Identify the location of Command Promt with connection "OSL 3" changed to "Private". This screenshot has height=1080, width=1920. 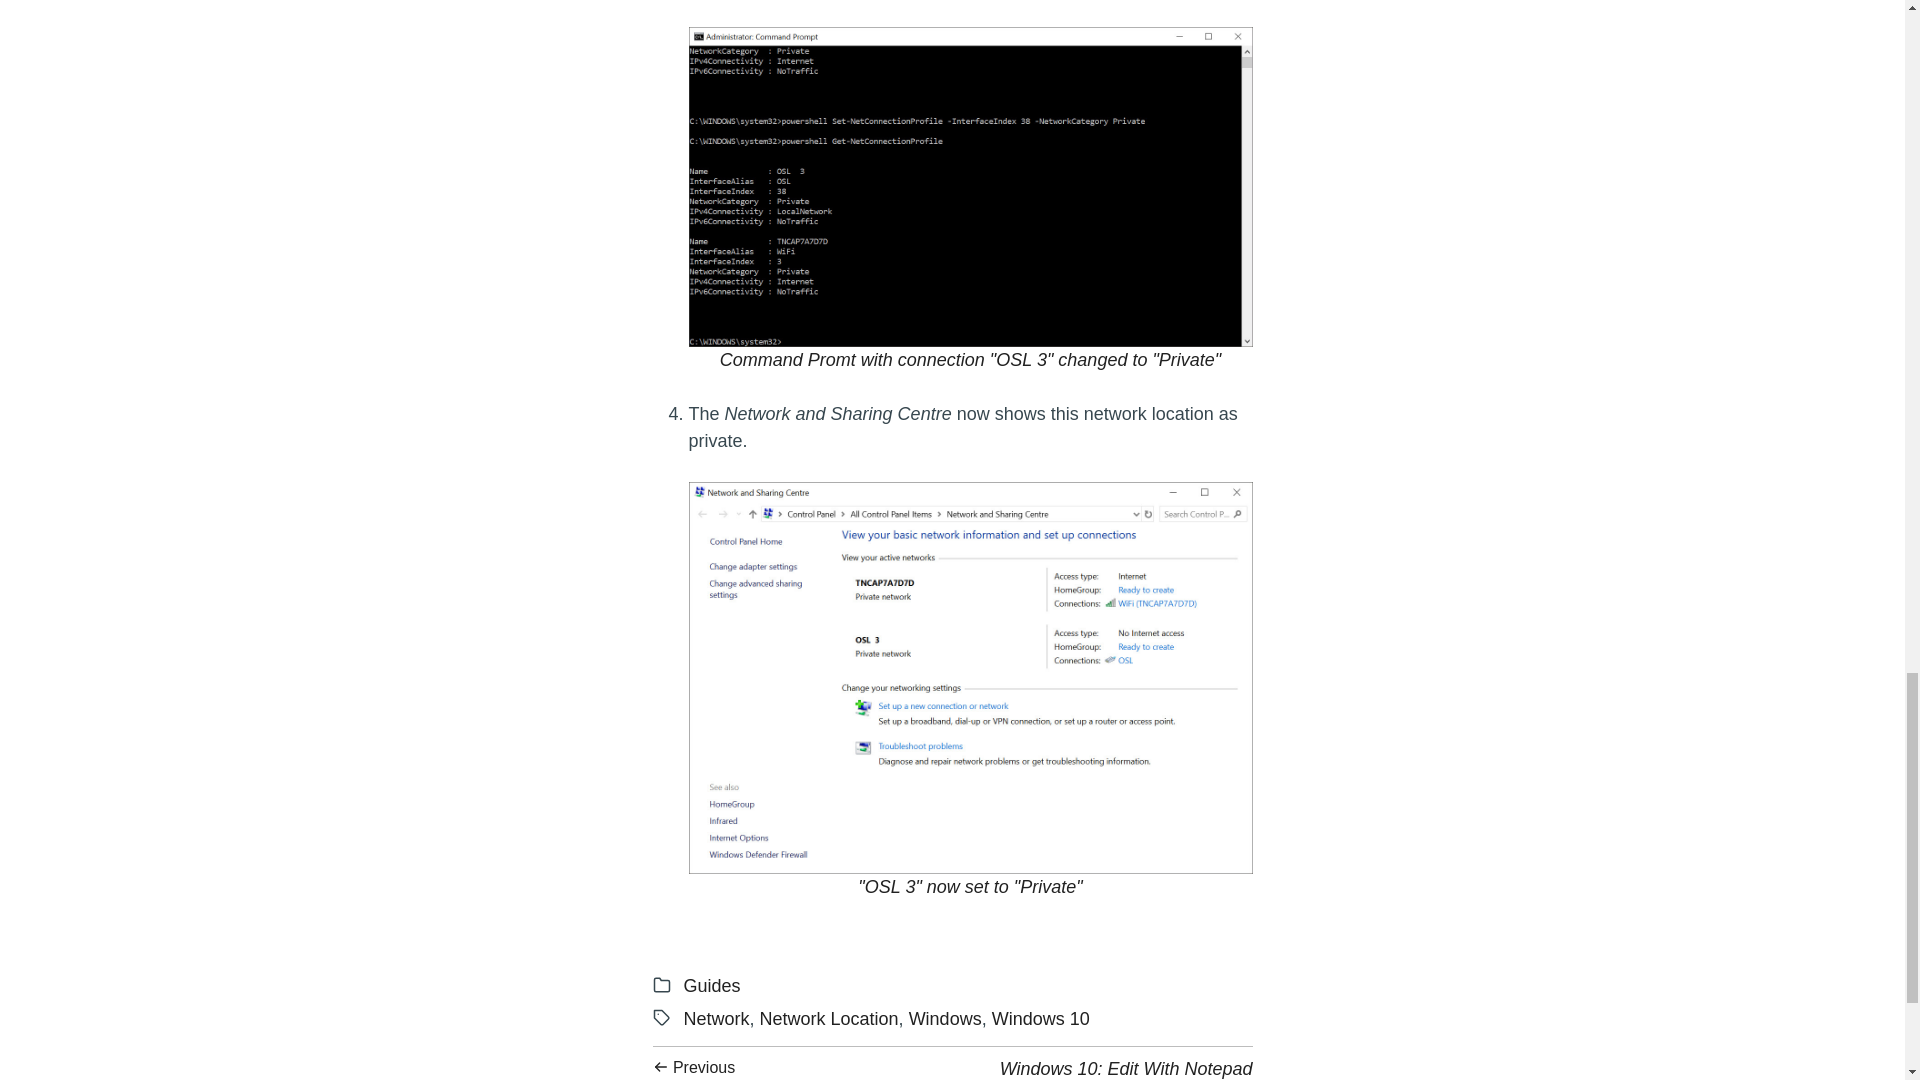
(944, 1018).